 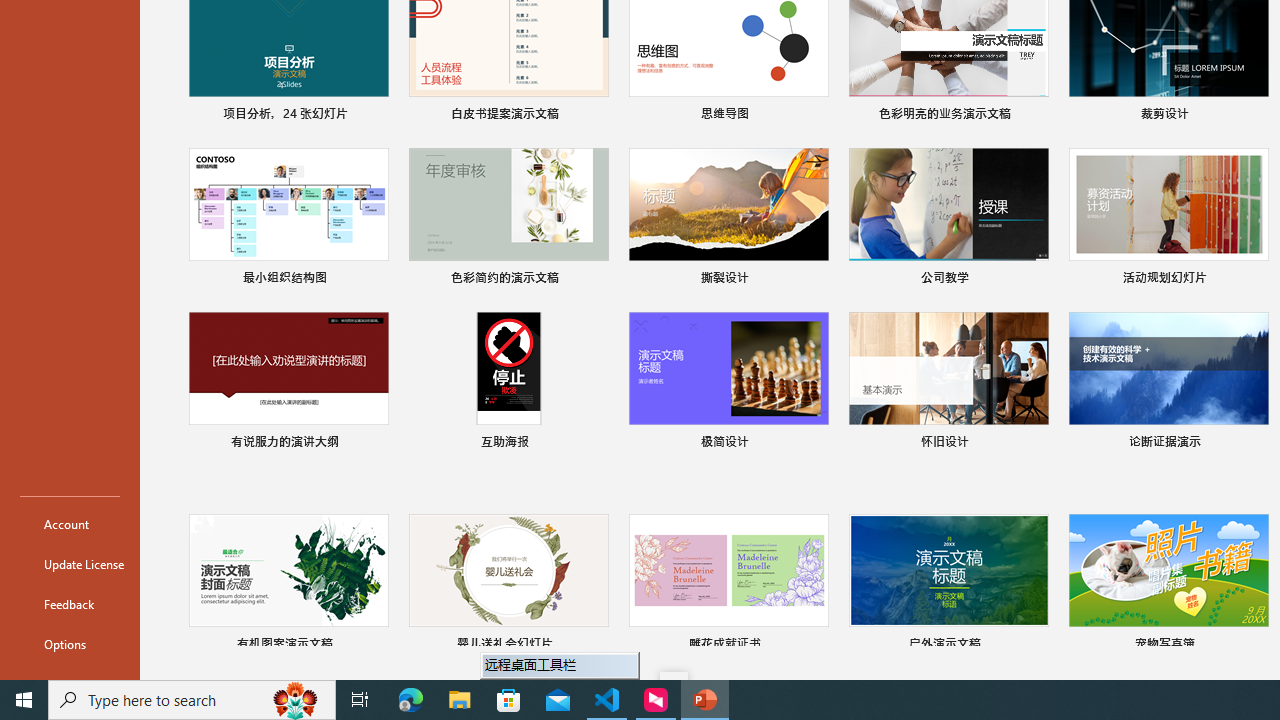 I want to click on Options, so click(x=70, y=644).